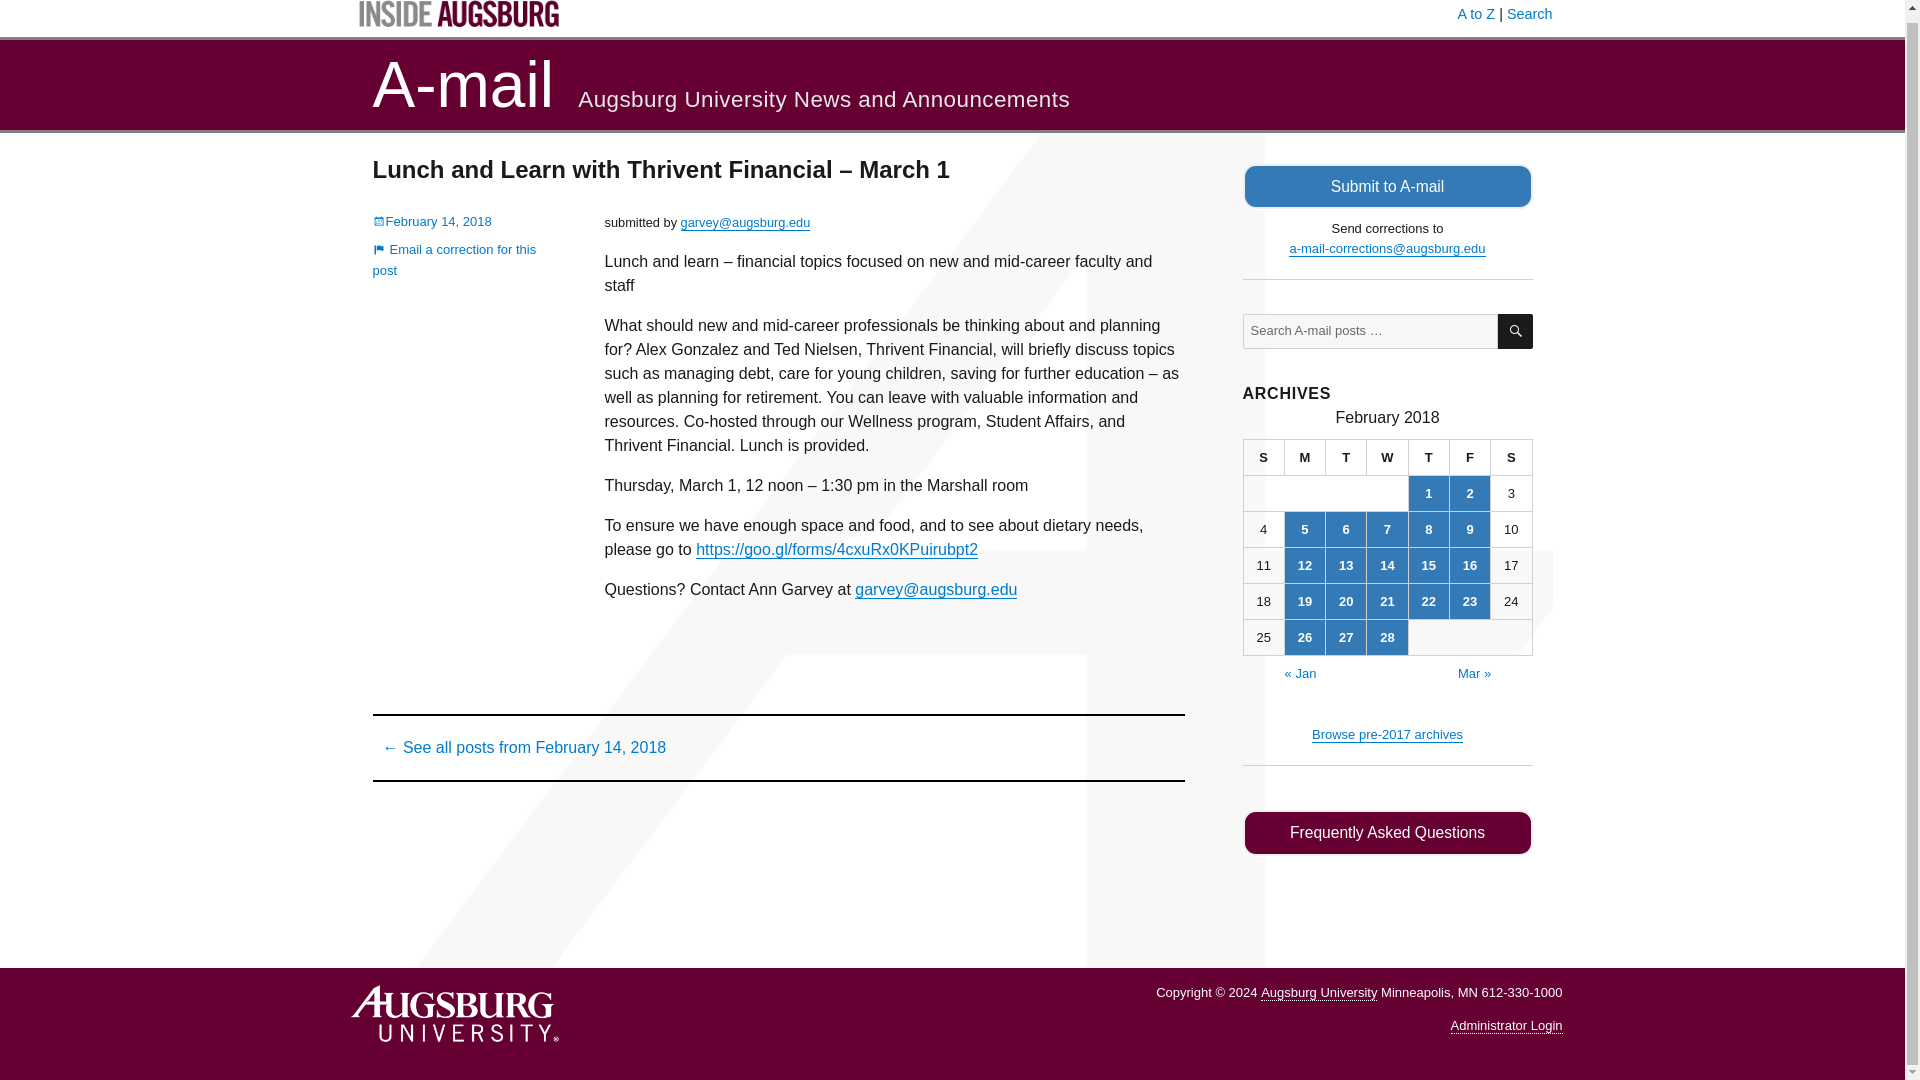 This screenshot has width=1920, height=1080. What do you see at coordinates (1387, 833) in the screenshot?
I see `Frequently Asked Questions` at bounding box center [1387, 833].